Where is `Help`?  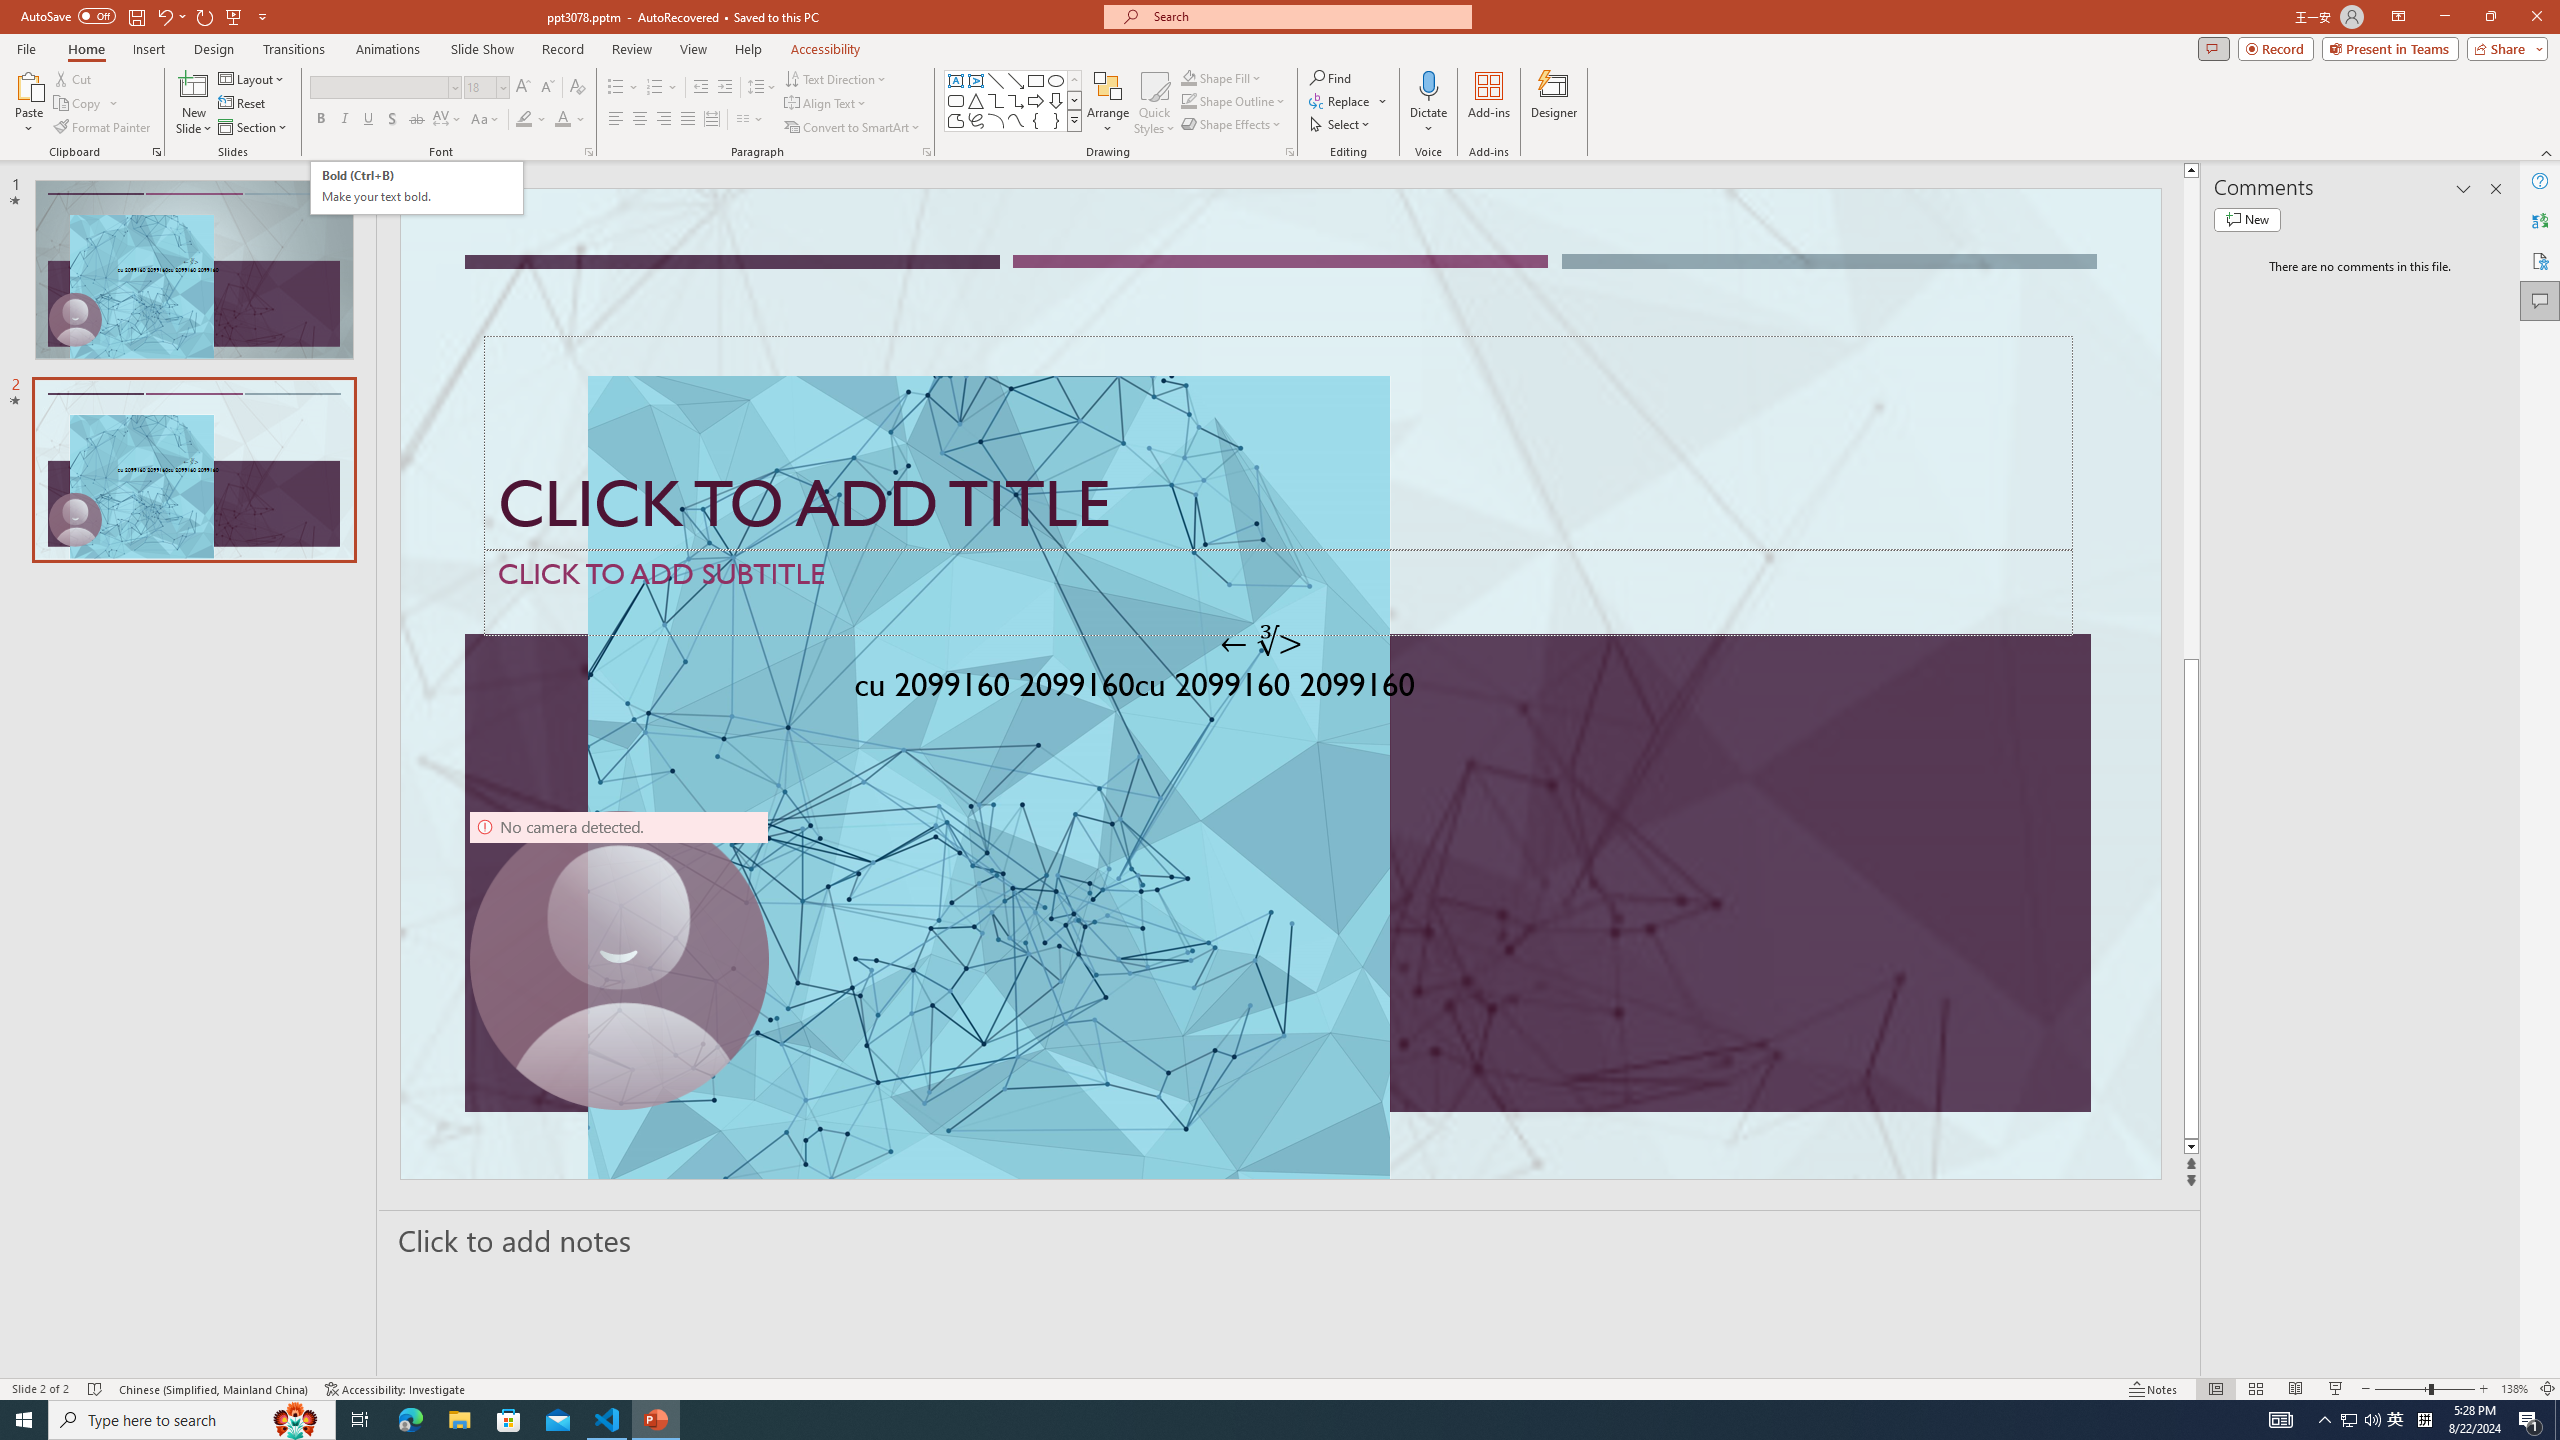
Help is located at coordinates (2540, 181).